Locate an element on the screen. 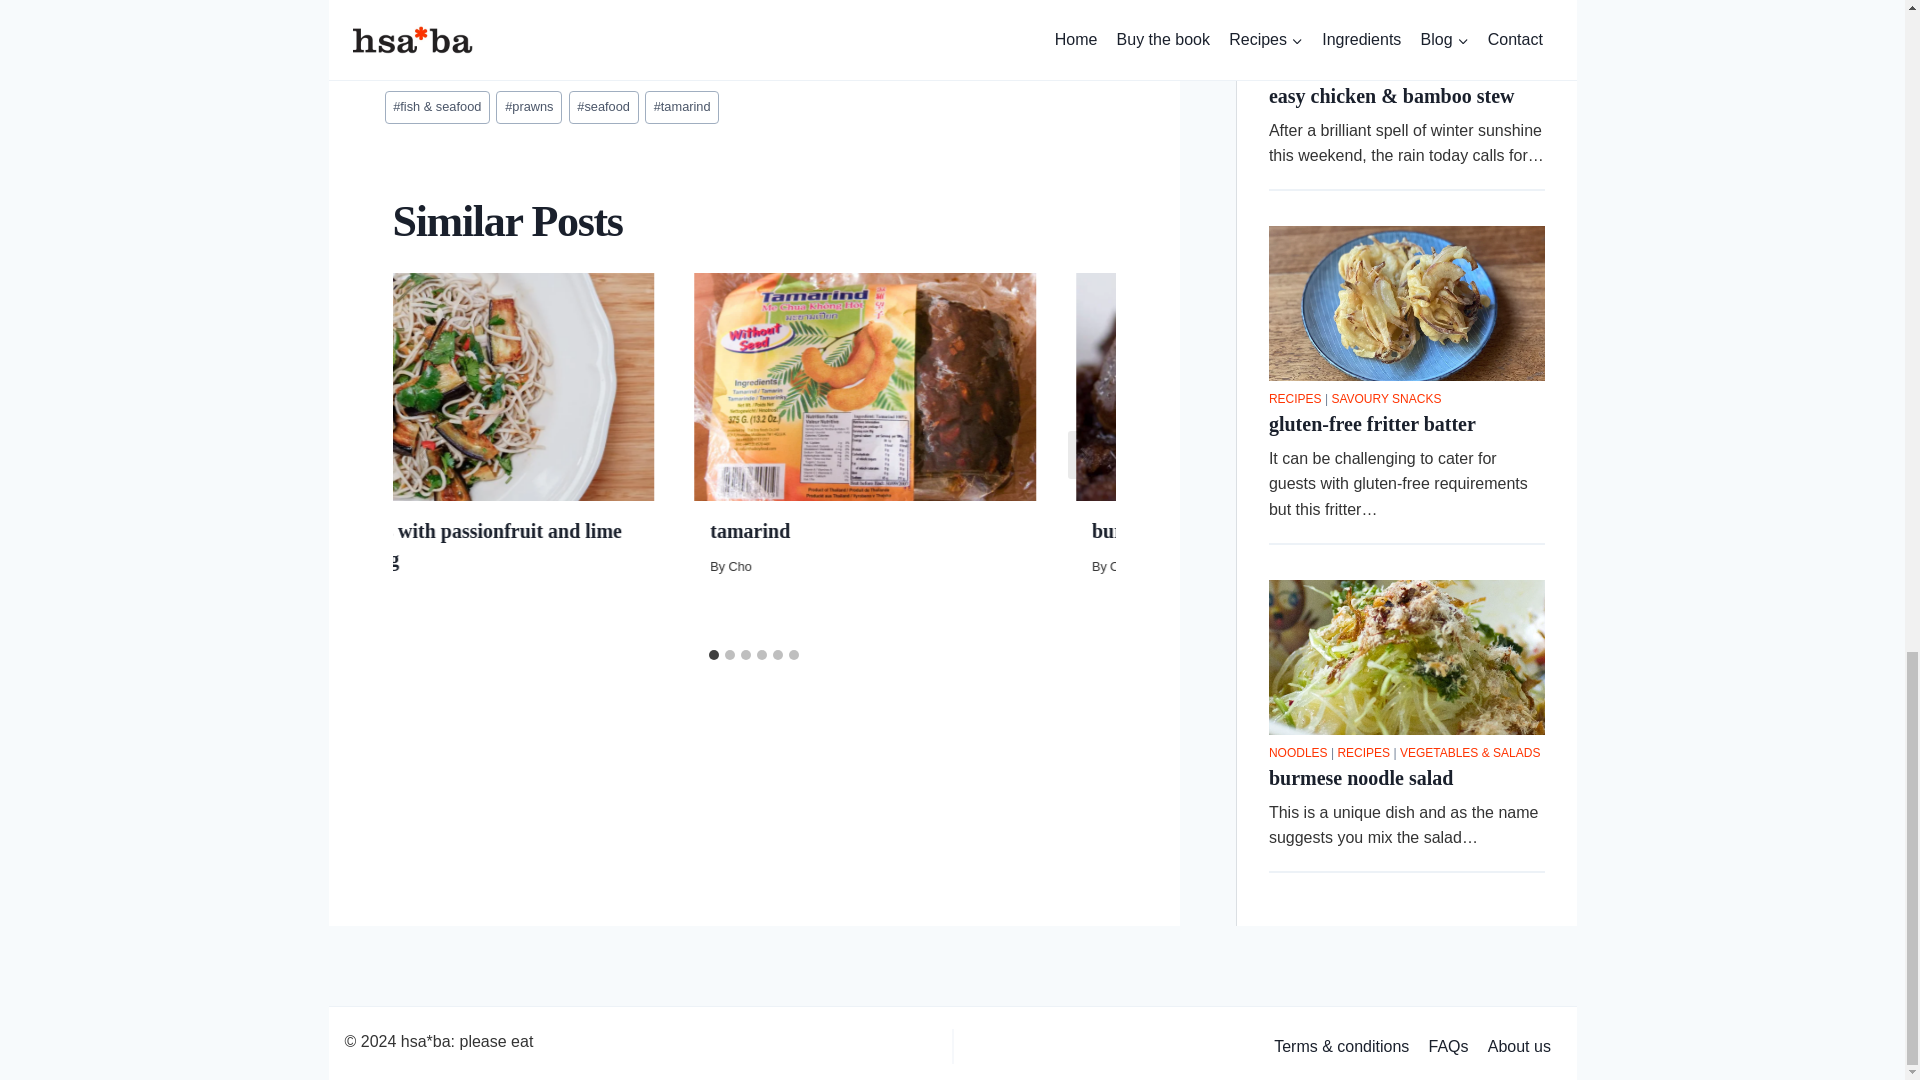 Image resolution: width=1920 pixels, height=1080 pixels. seafood is located at coordinates (604, 107).